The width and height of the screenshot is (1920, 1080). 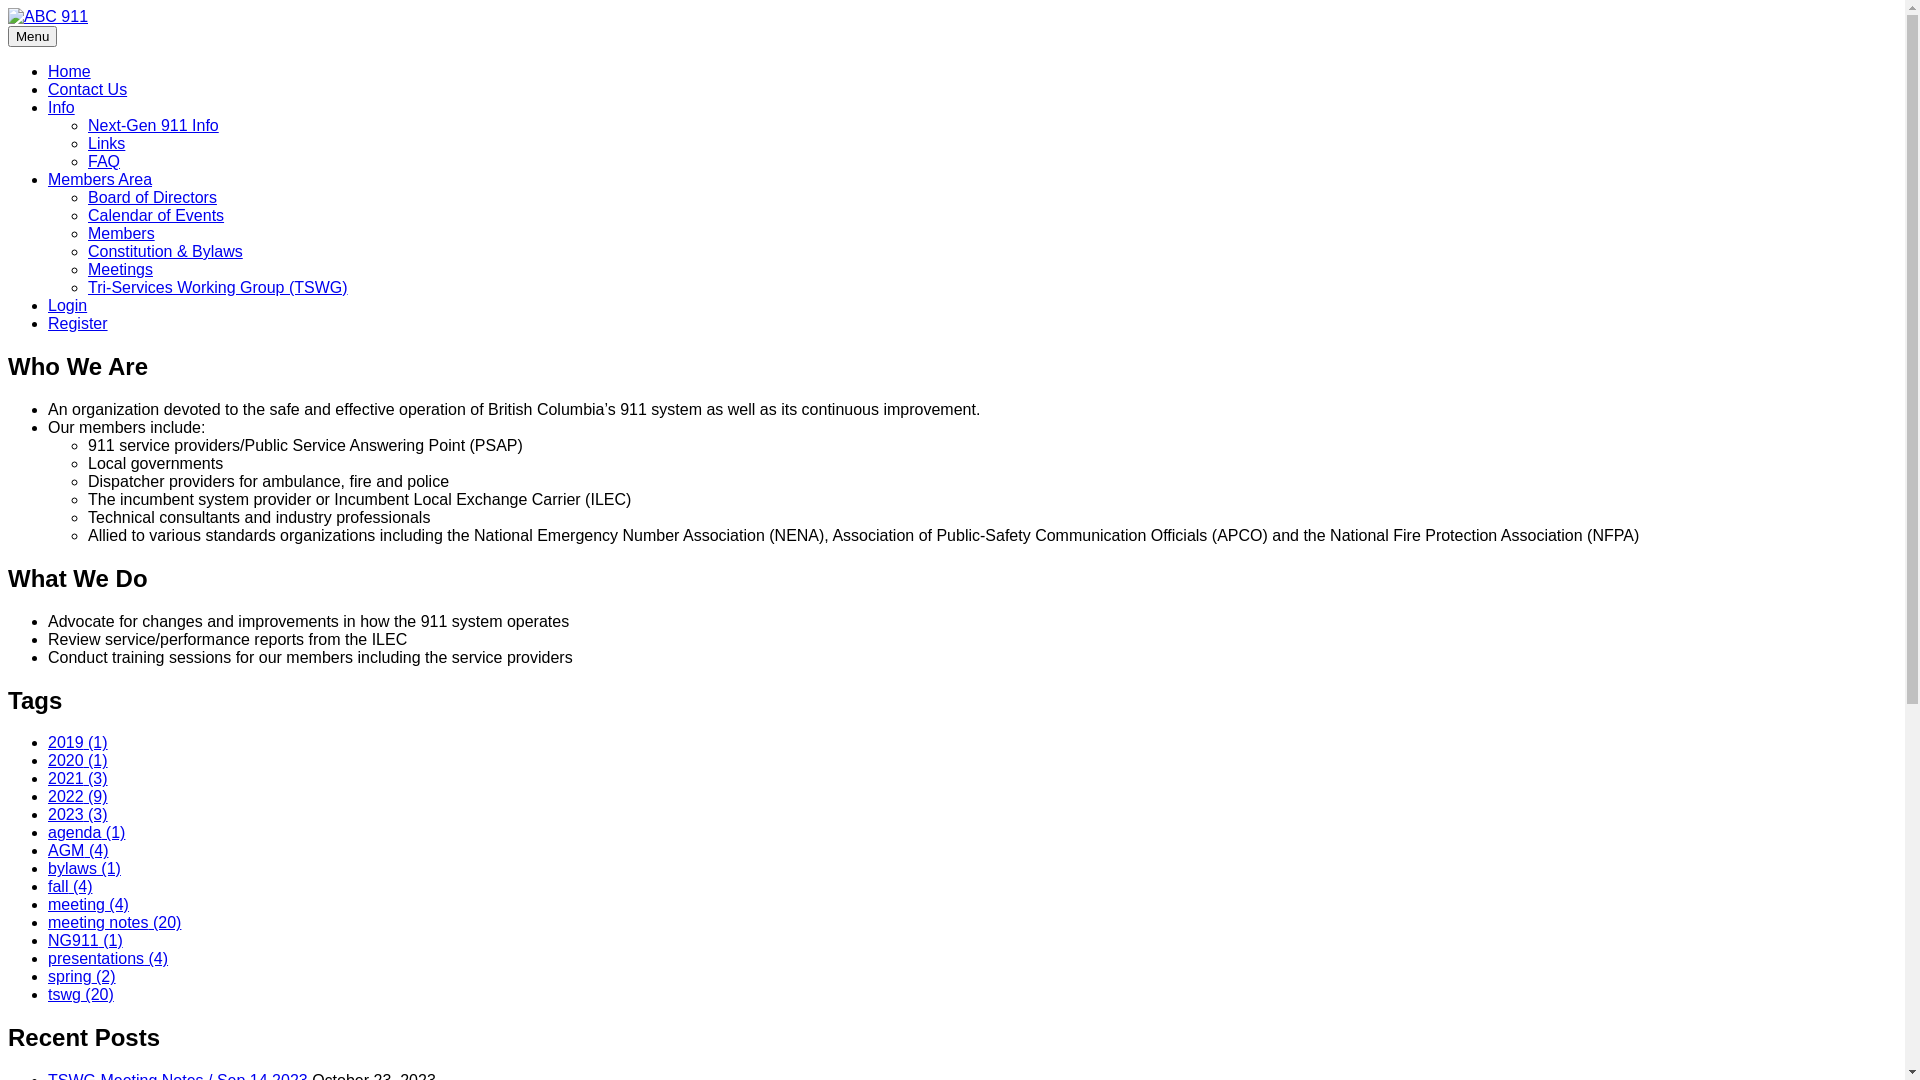 I want to click on tswg (20), so click(x=81, y=994).